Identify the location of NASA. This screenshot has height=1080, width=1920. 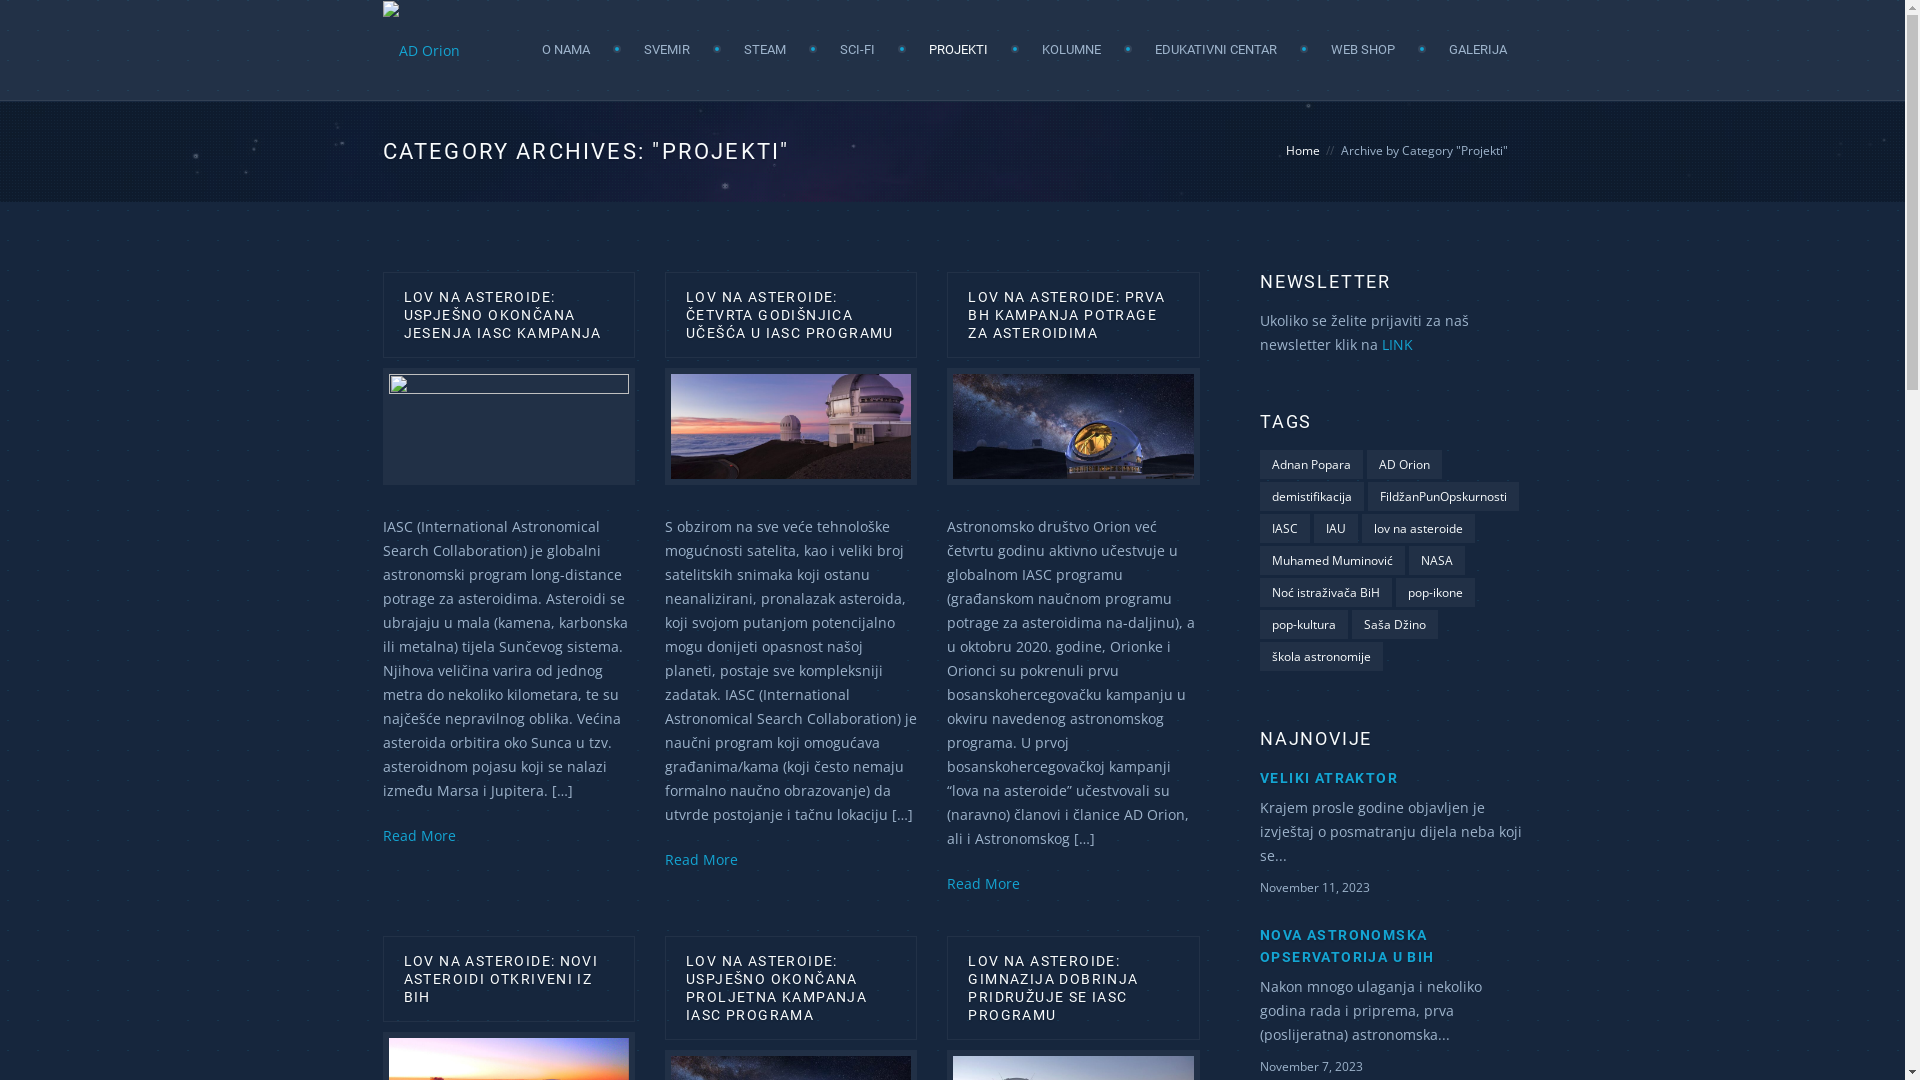
(1437, 560).